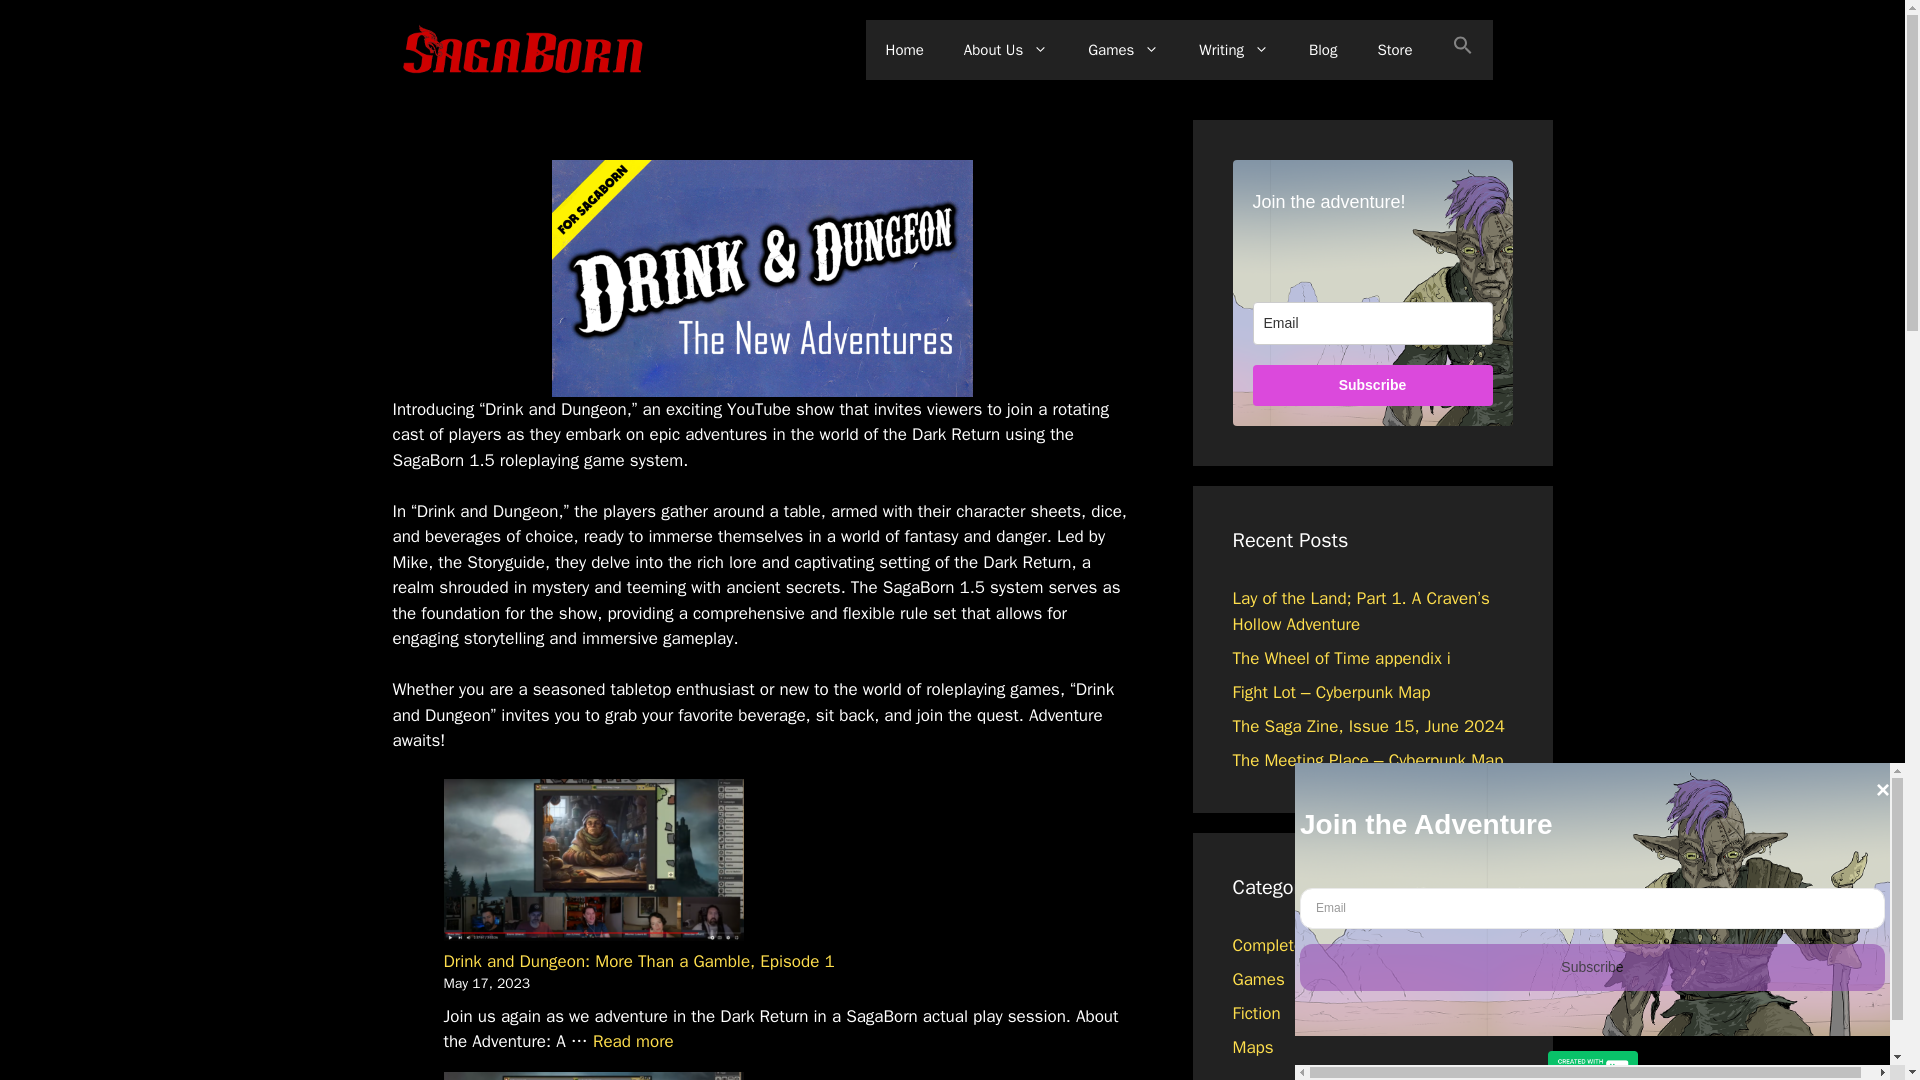 The width and height of the screenshot is (1920, 1080). I want to click on Games, so click(1122, 50).